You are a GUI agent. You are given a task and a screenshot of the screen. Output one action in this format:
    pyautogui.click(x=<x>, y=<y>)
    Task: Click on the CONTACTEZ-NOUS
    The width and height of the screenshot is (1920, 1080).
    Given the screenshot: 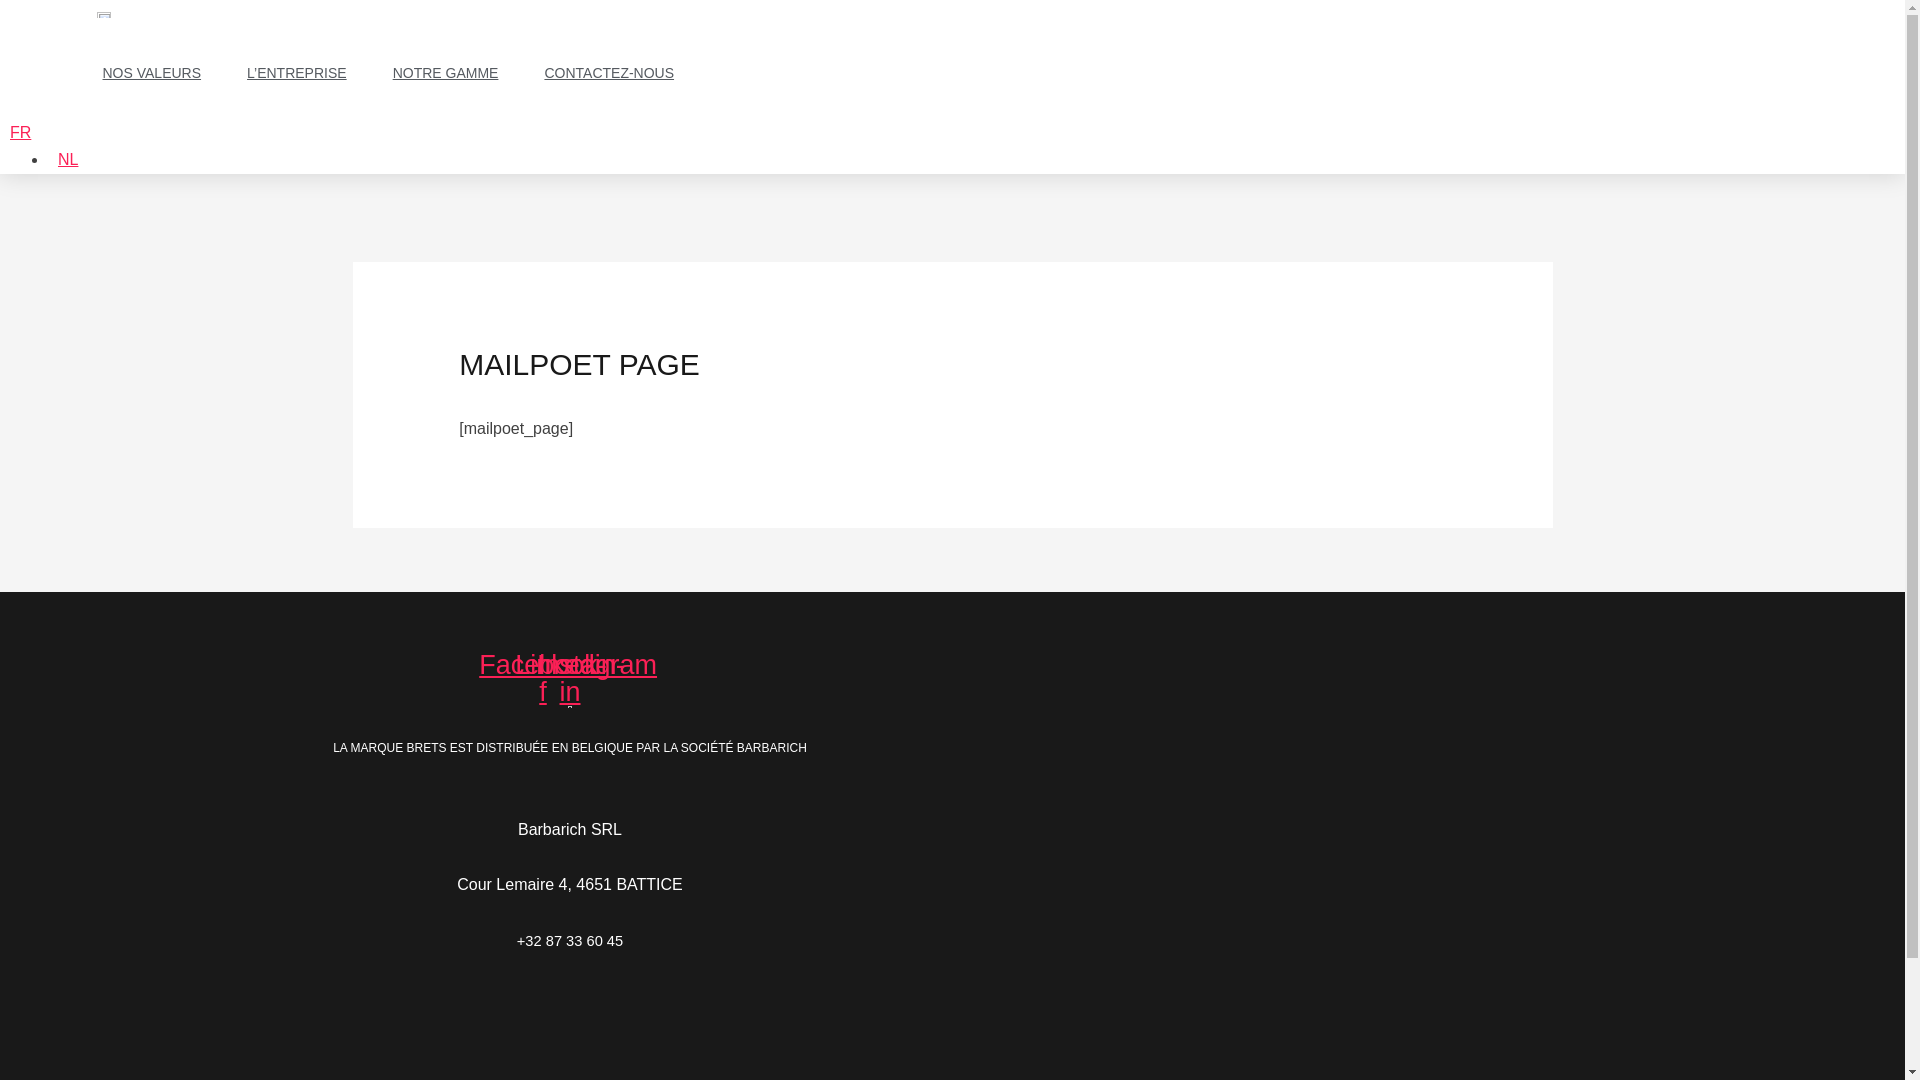 What is the action you would take?
    pyautogui.click(x=609, y=73)
    